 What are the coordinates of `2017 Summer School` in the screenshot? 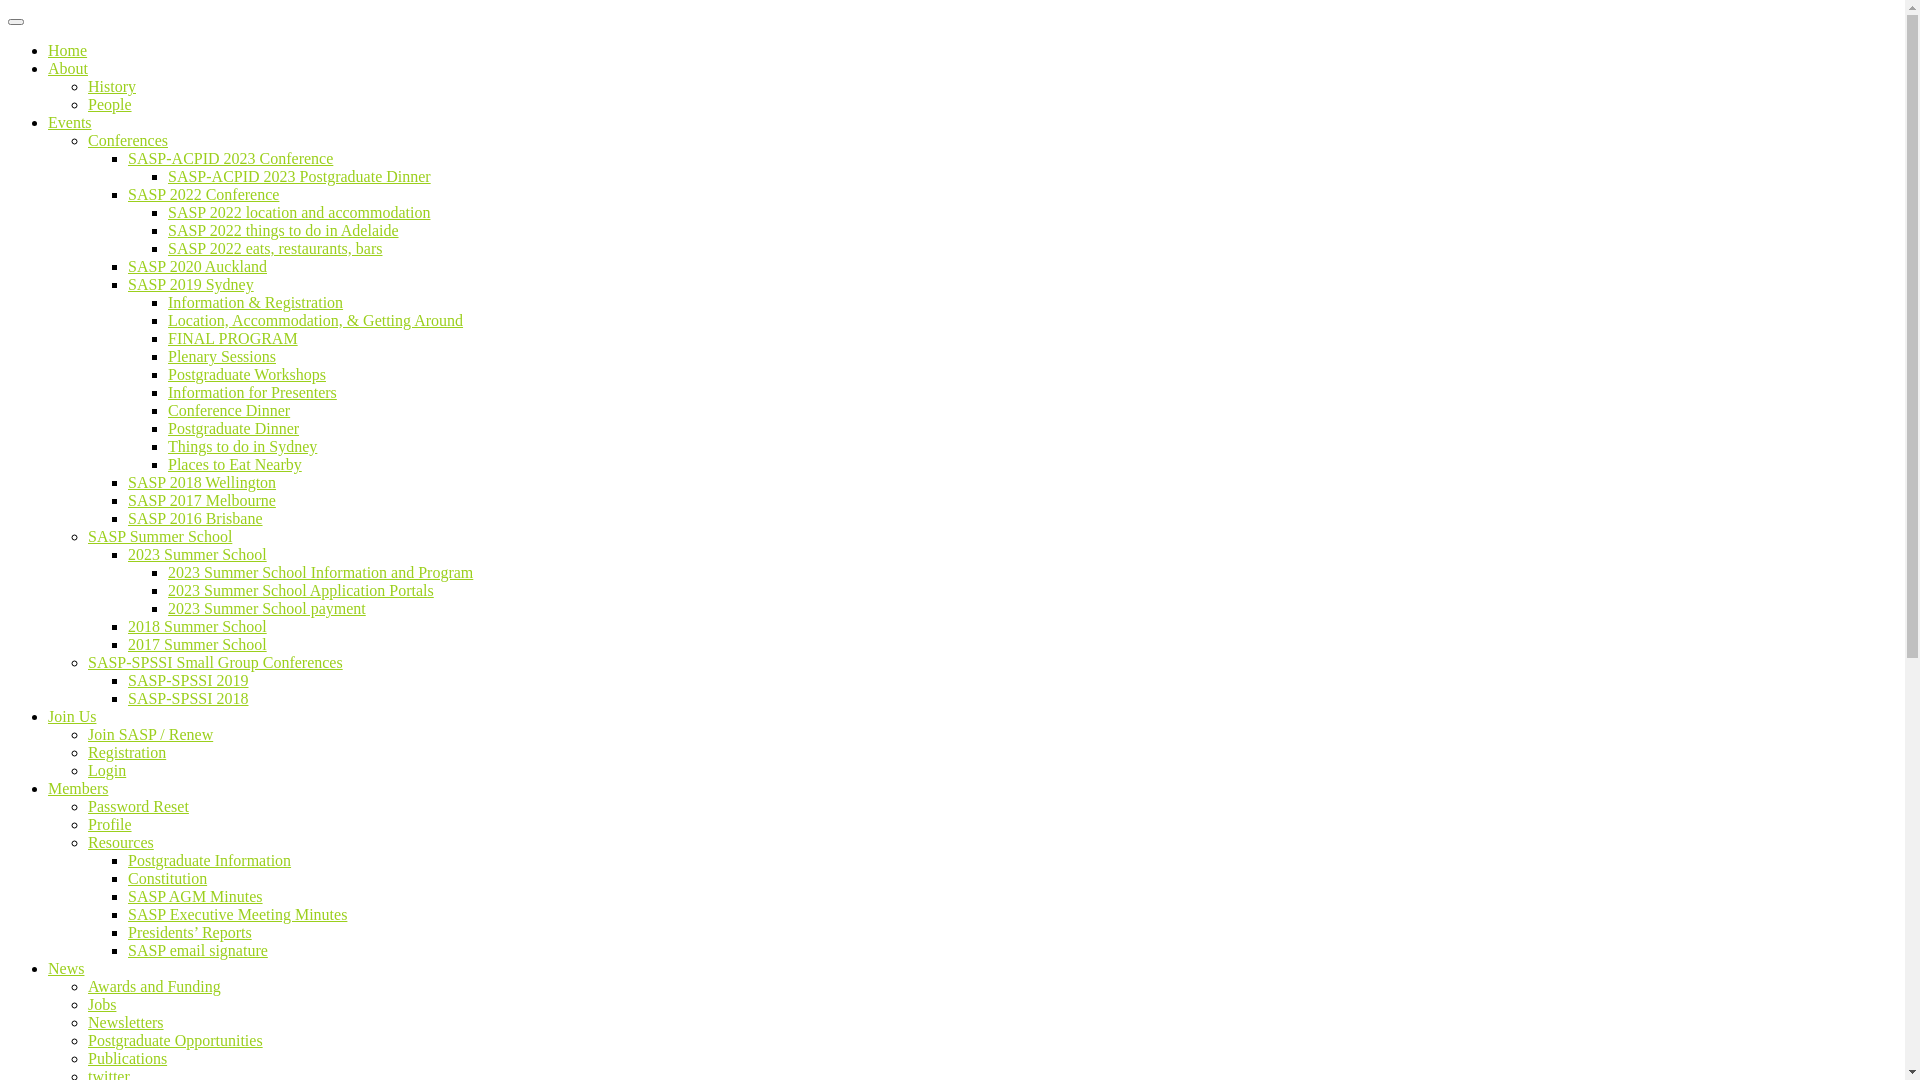 It's located at (198, 644).